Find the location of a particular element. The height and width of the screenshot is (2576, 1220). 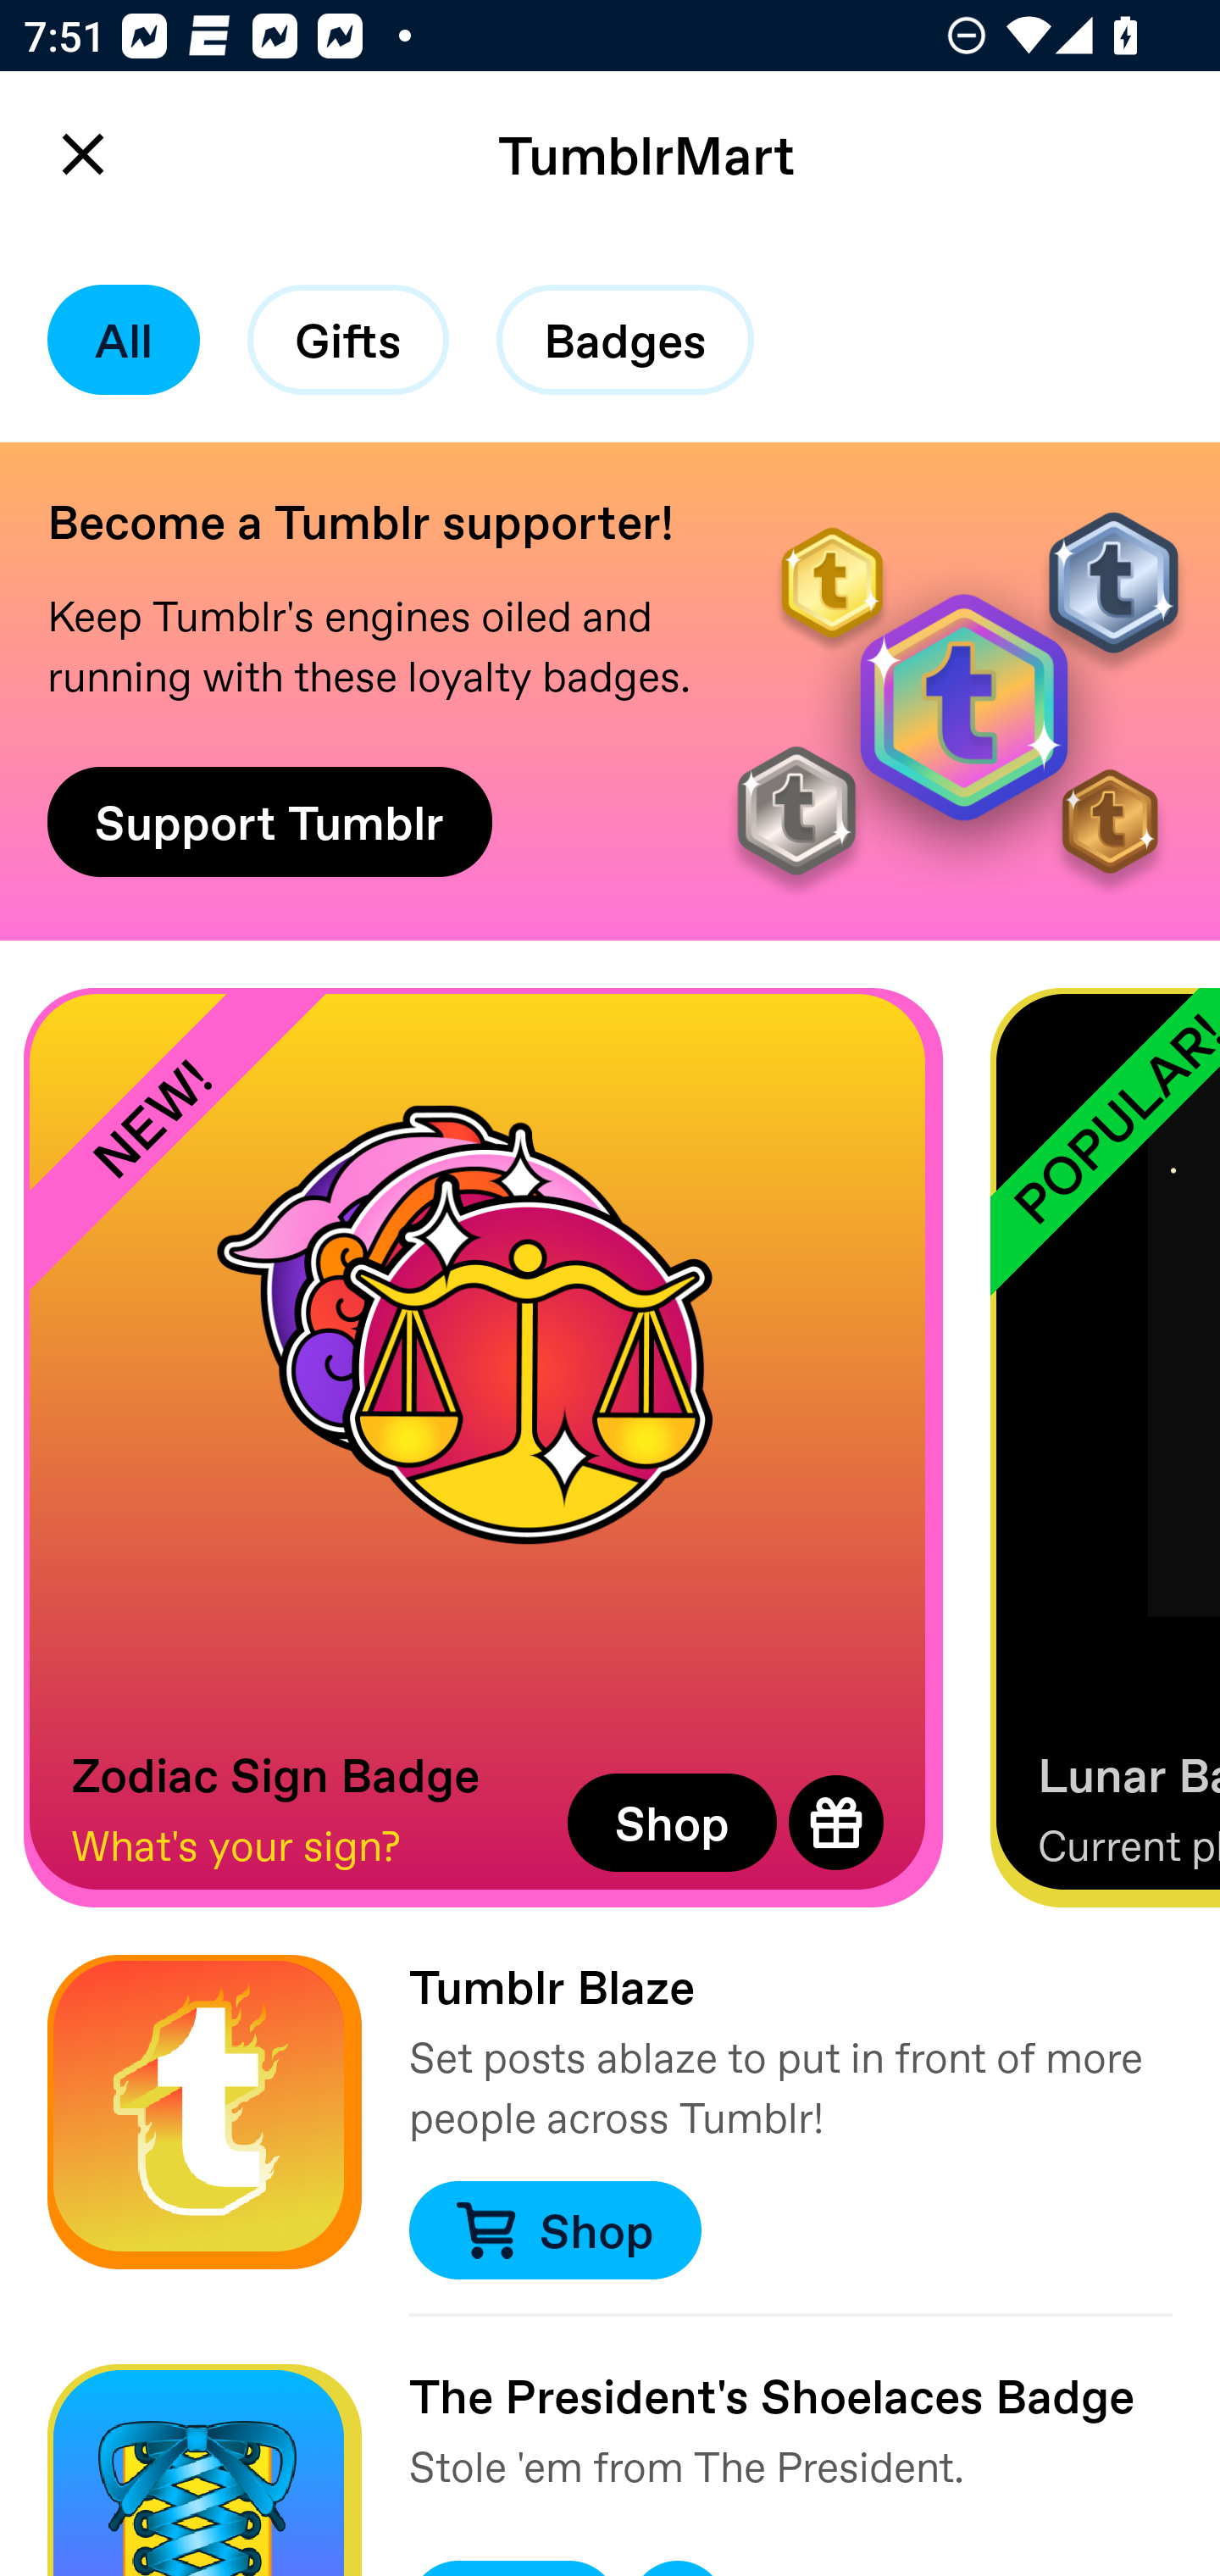

Support Tumblr is located at coordinates (269, 821).